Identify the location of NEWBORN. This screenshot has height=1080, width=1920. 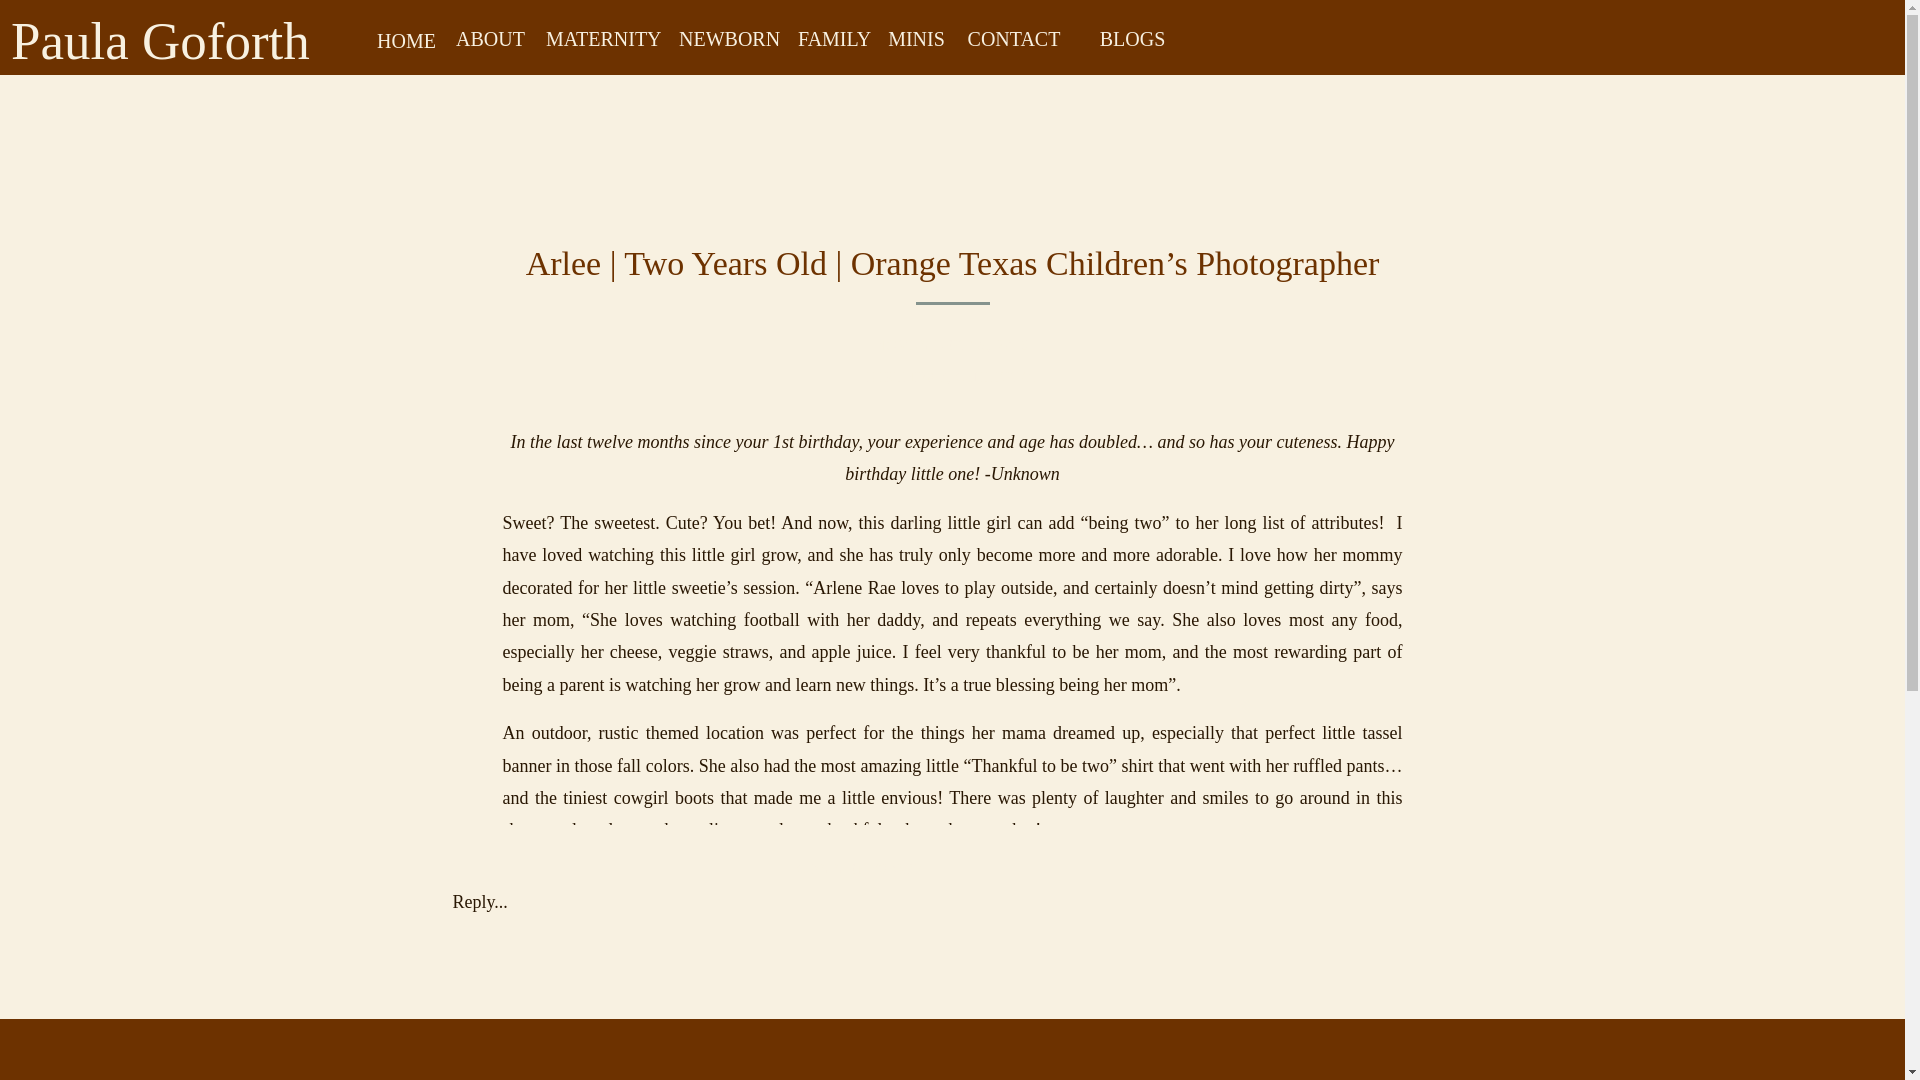
(727, 36).